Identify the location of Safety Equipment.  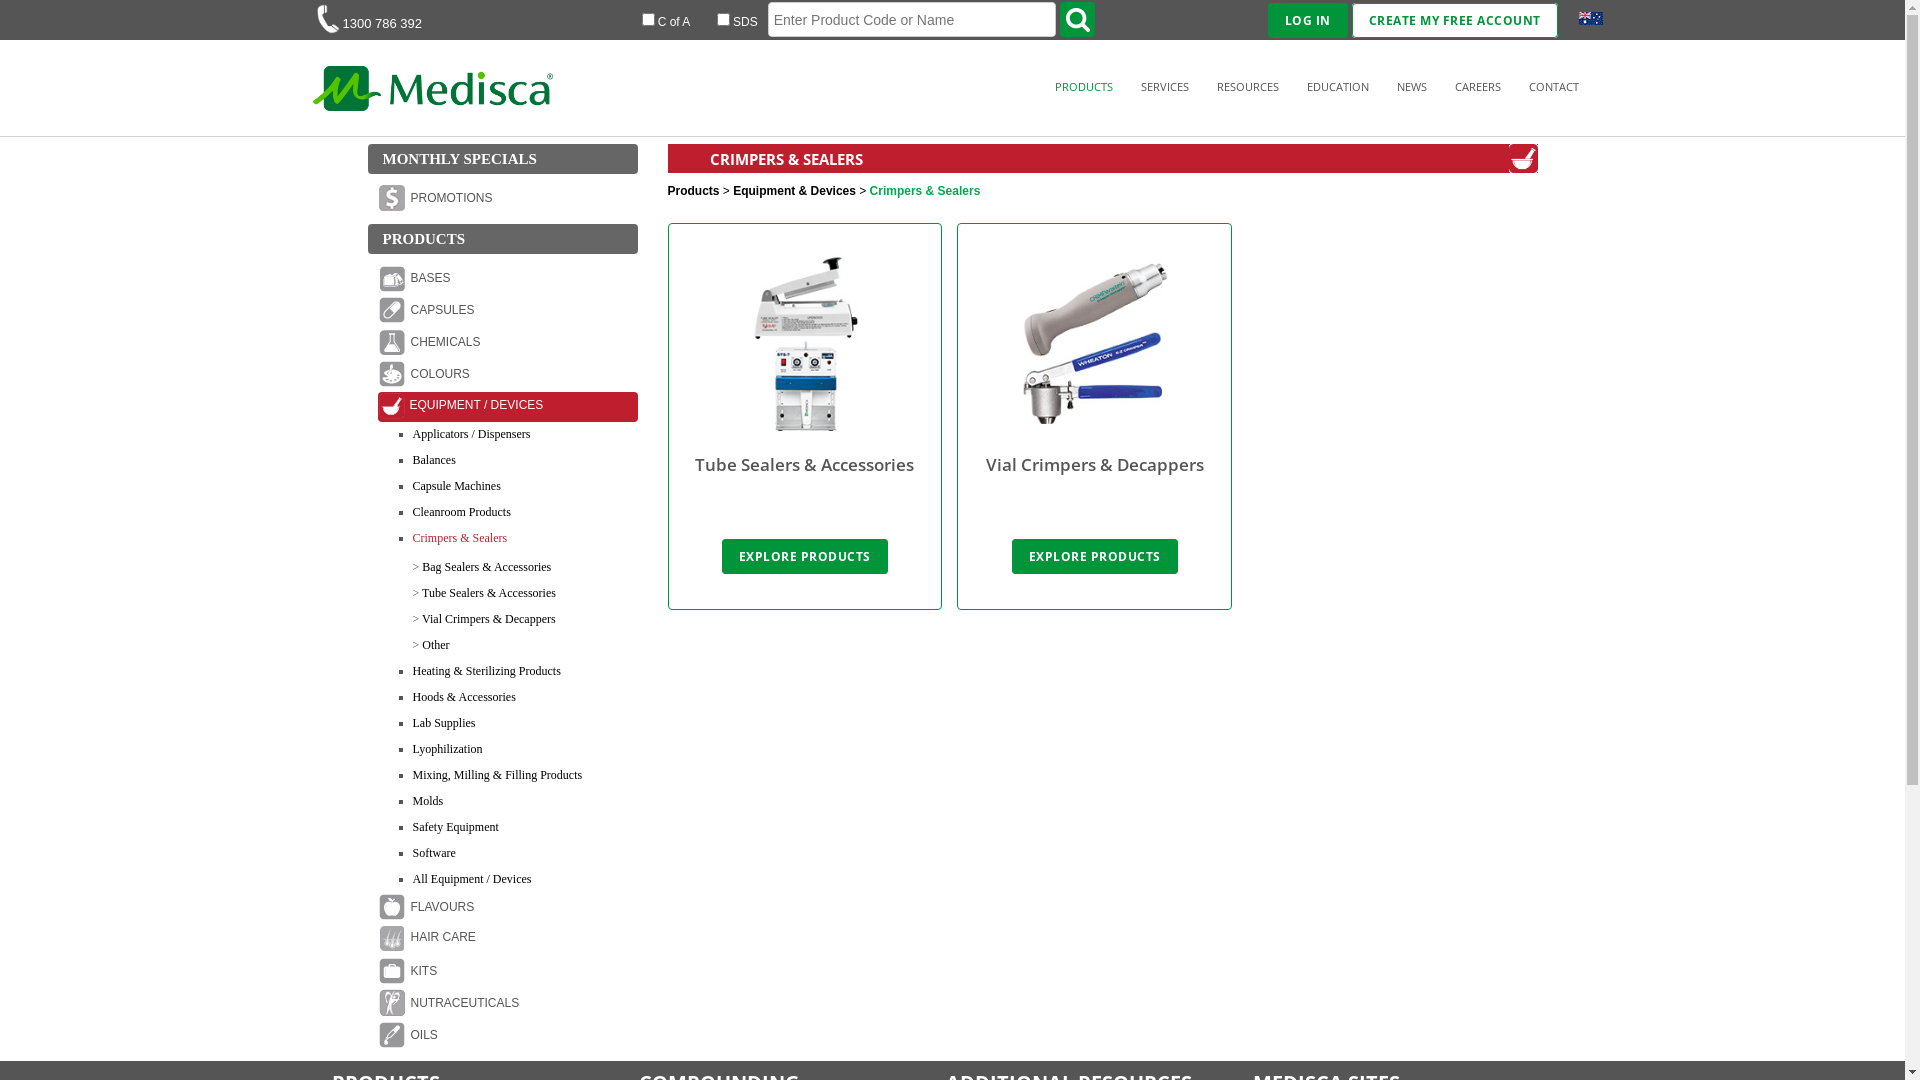
(455, 827).